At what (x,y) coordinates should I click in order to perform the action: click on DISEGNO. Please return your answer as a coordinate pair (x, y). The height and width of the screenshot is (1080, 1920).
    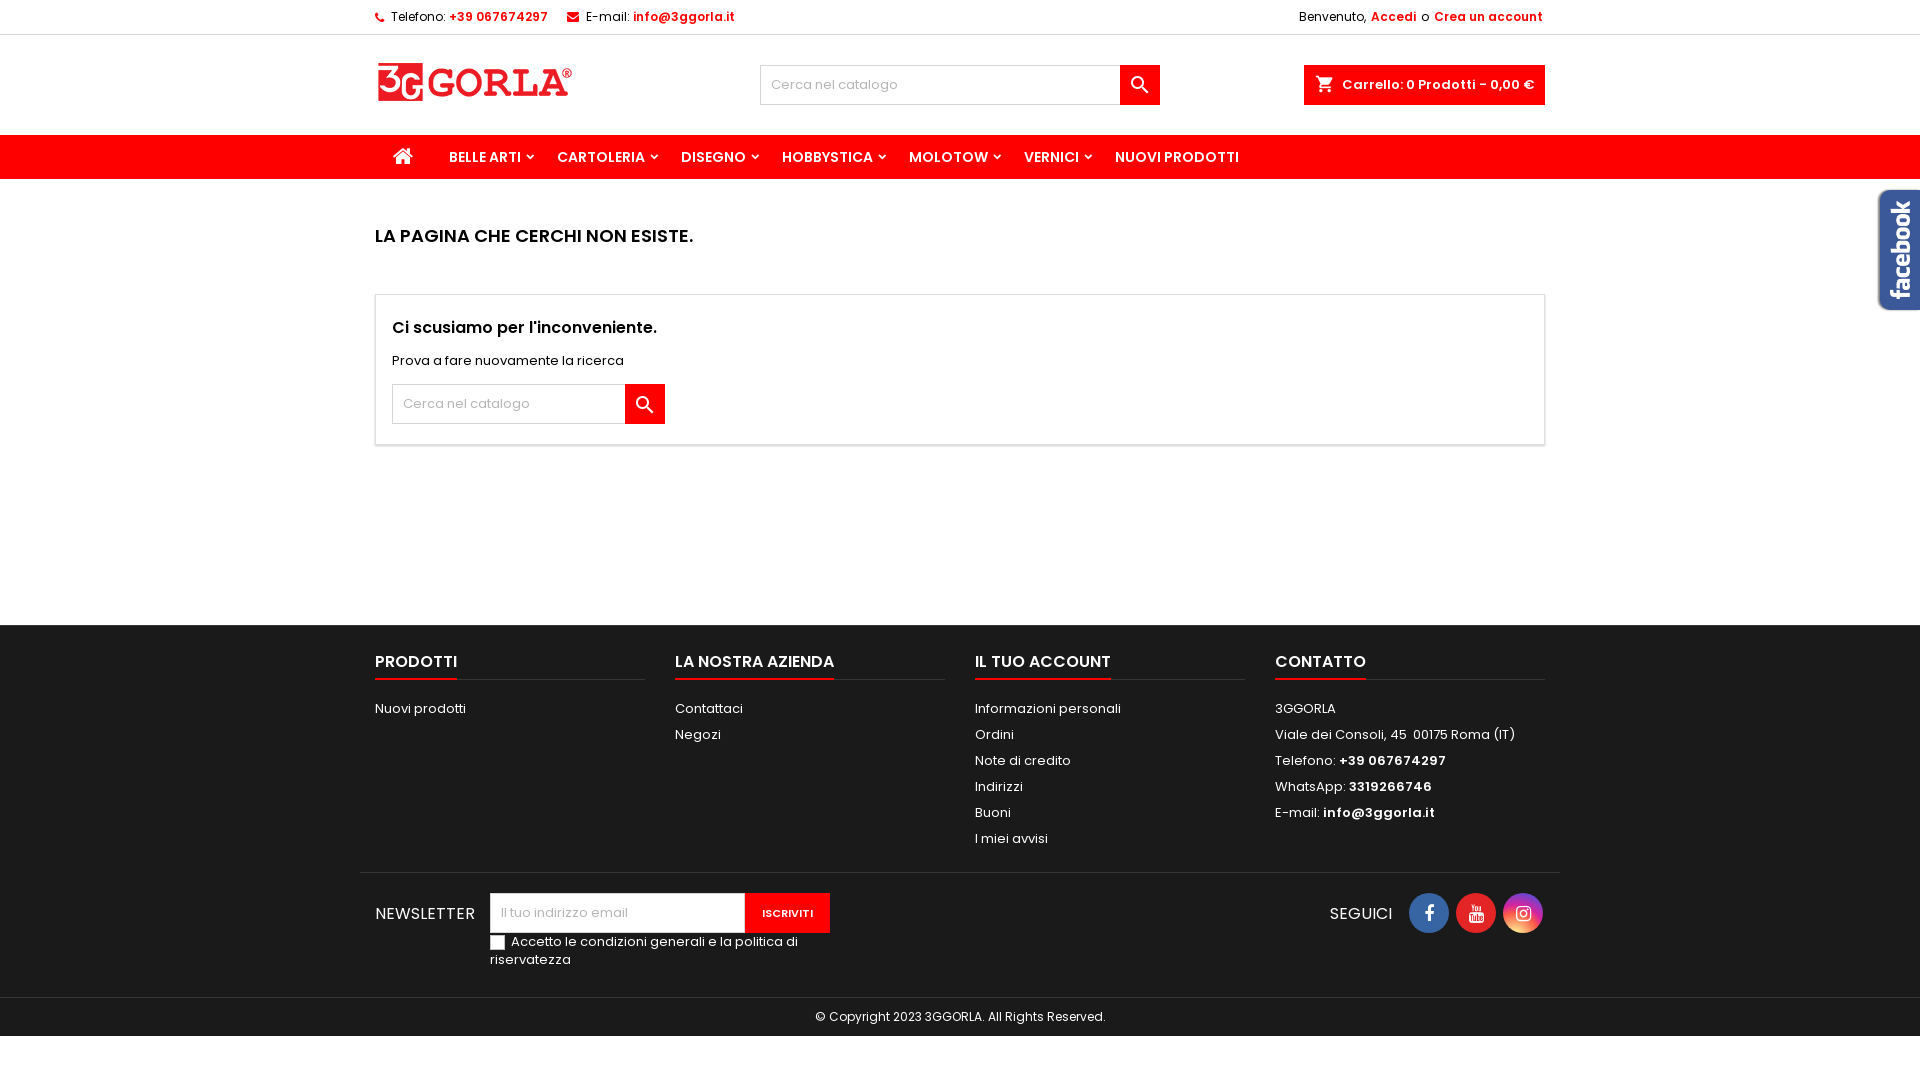
    Looking at the image, I should click on (714, 157).